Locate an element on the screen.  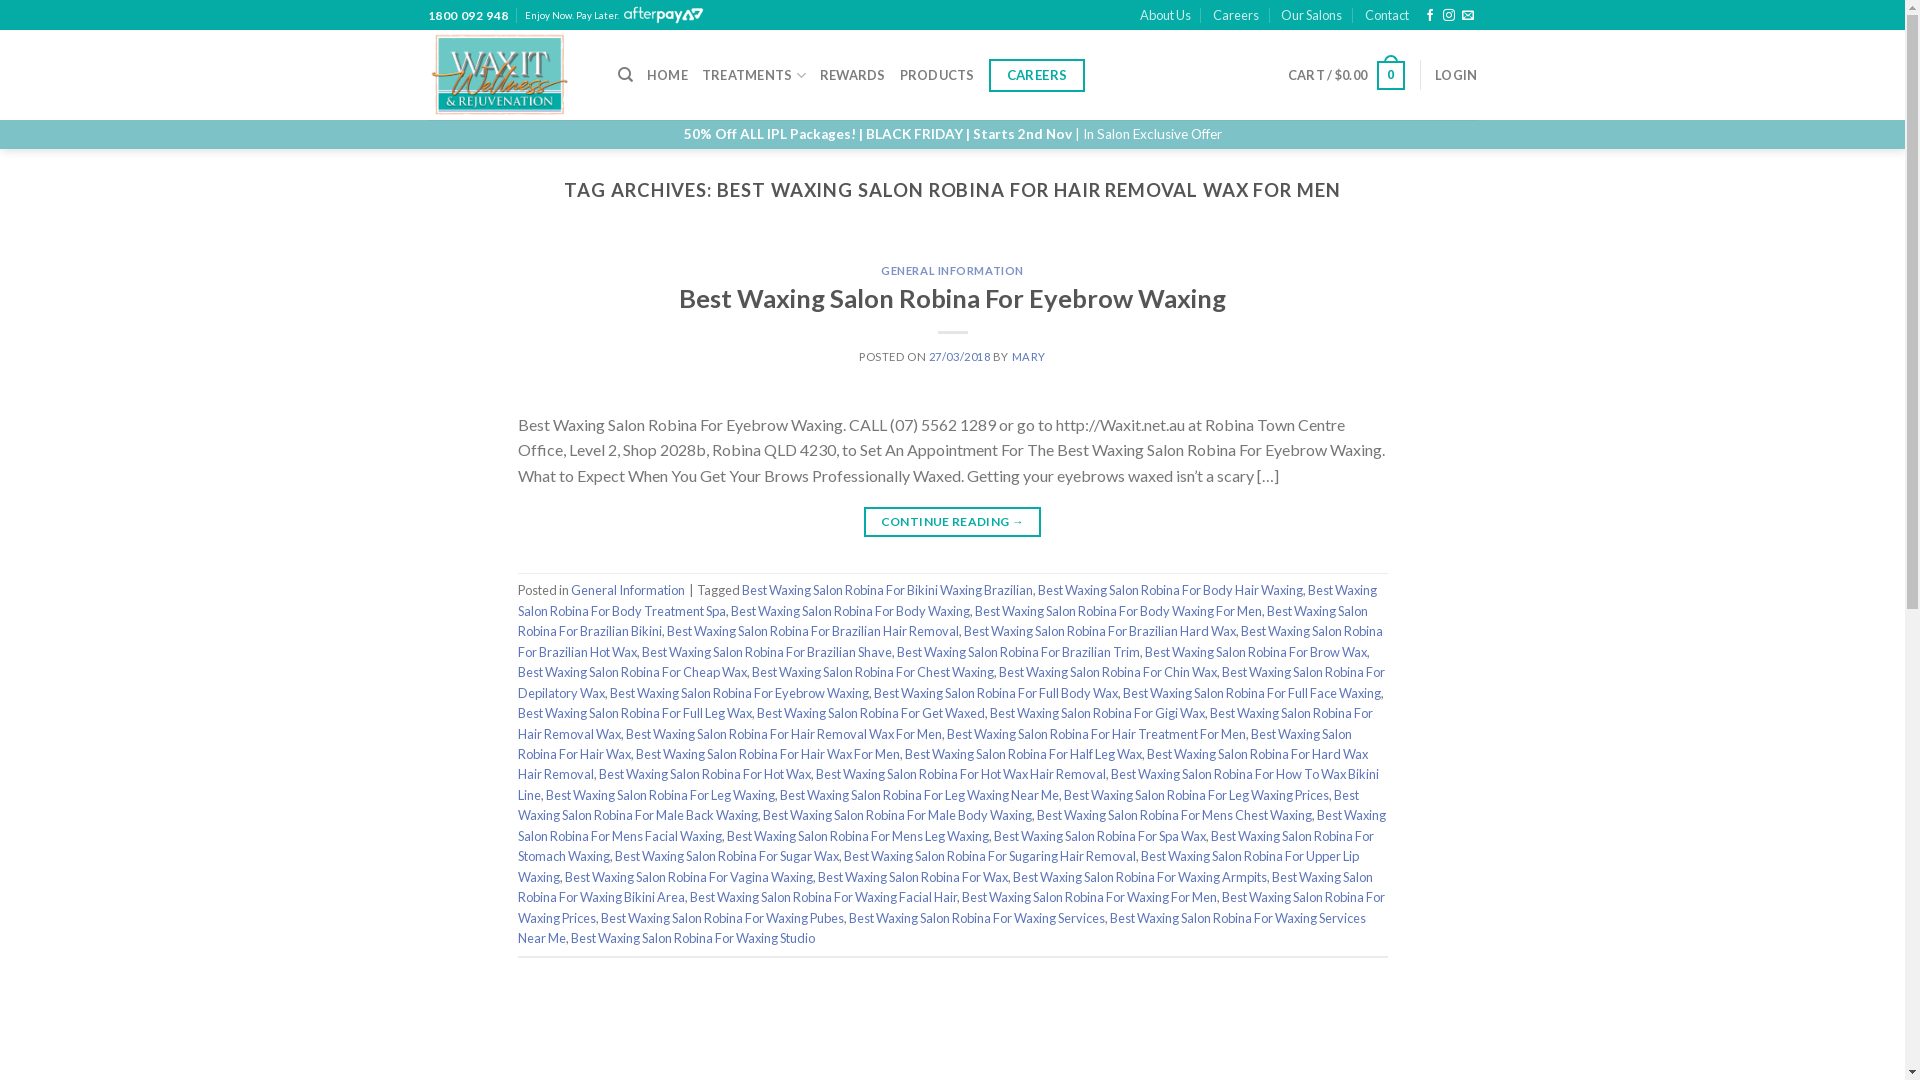
Best Waxing Salon Robina For Bikini Waxing Brazilian is located at coordinates (888, 590).